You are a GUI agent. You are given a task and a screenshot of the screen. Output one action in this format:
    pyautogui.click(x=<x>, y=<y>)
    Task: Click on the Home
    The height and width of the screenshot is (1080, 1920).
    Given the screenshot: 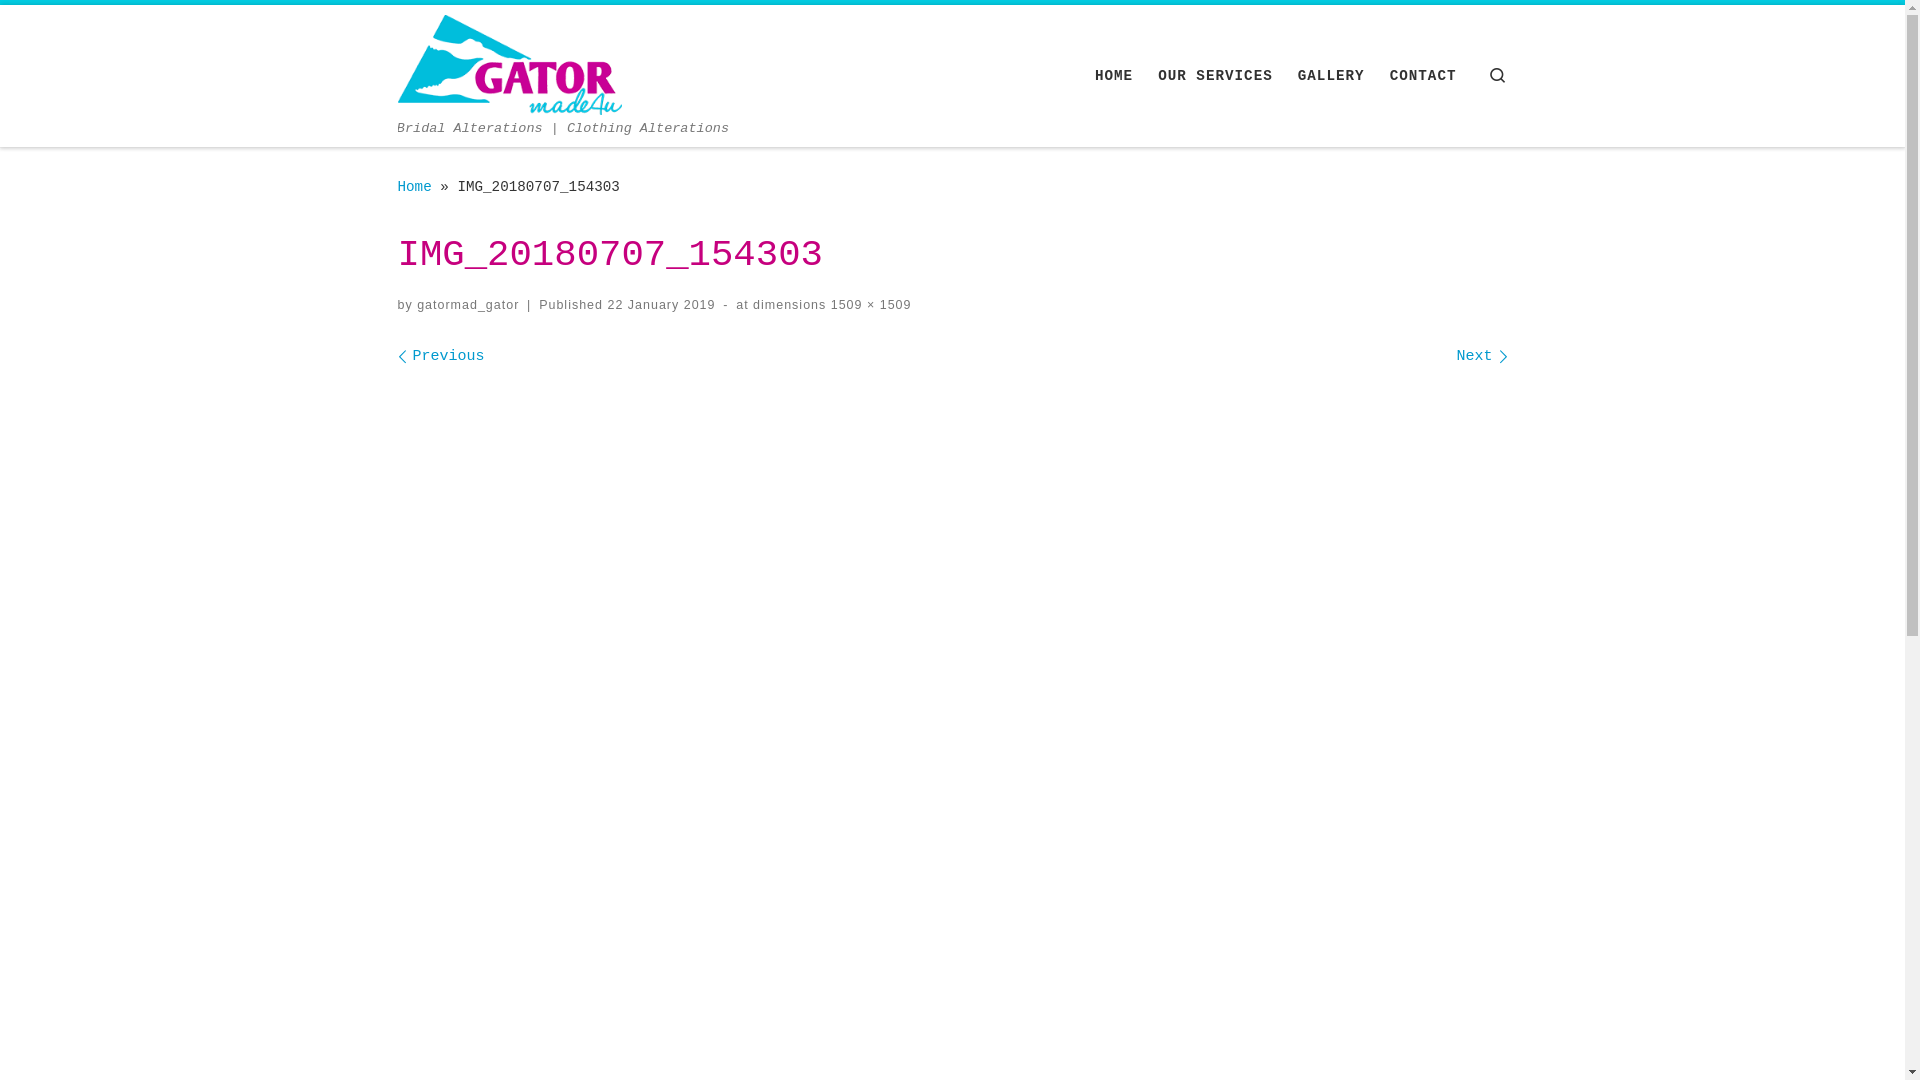 What is the action you would take?
    pyautogui.click(x=415, y=187)
    